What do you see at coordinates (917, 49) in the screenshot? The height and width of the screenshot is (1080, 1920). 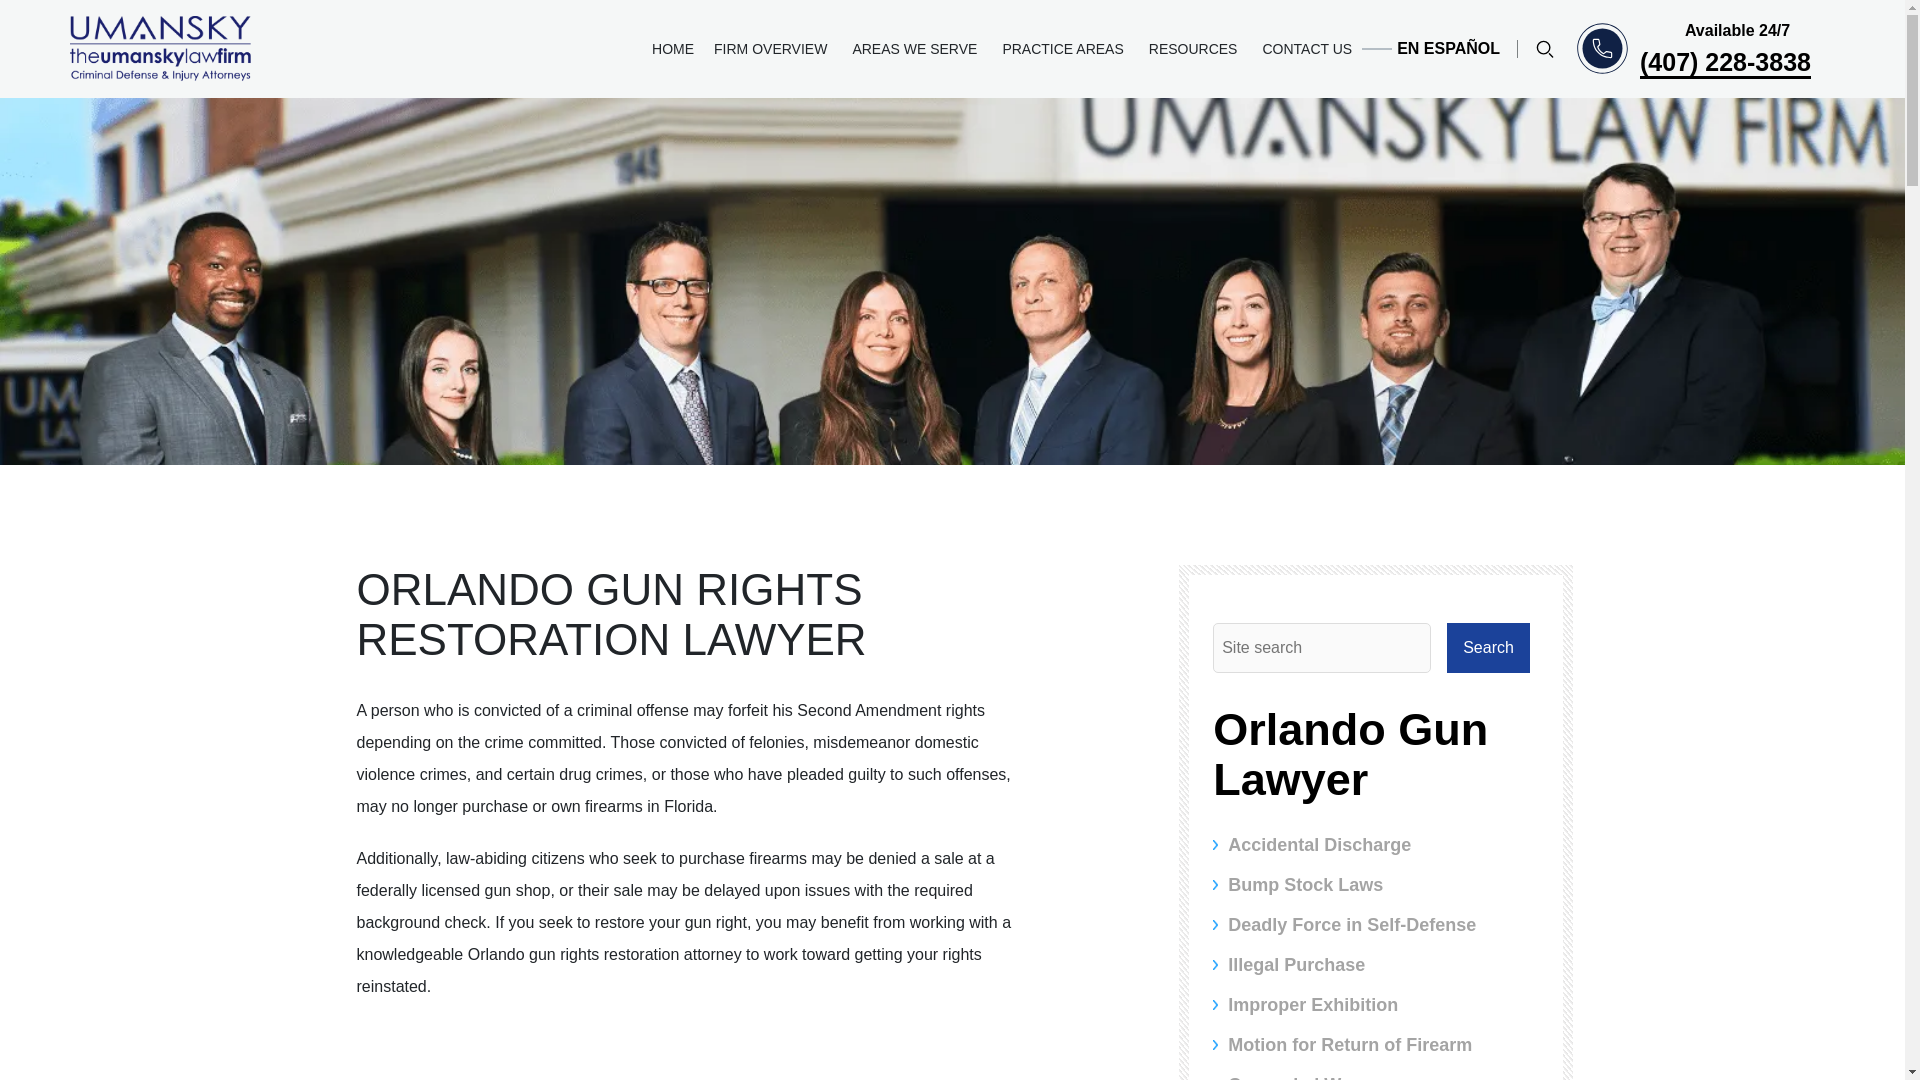 I see `AREAS WE SERVE` at bounding box center [917, 49].